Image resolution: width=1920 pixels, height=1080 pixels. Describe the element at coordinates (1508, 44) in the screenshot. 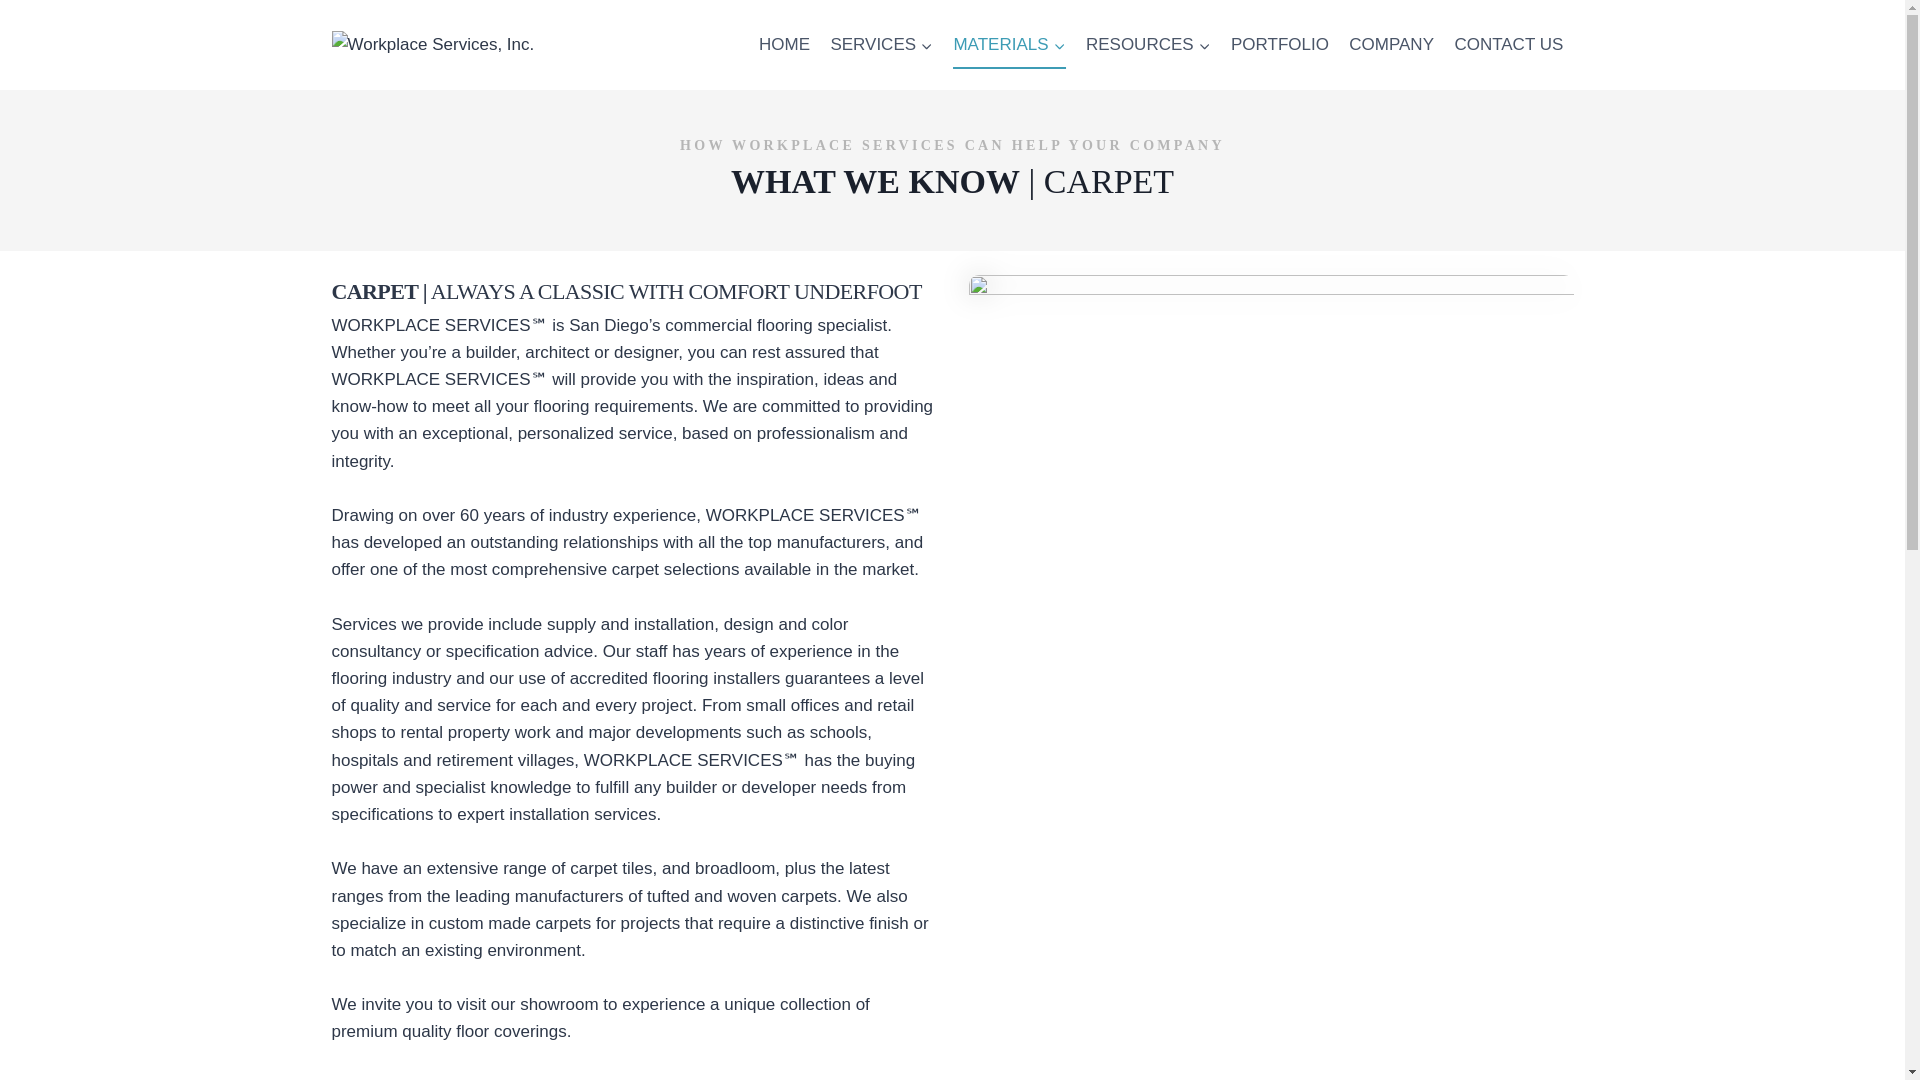

I see `CONTACT US` at that location.